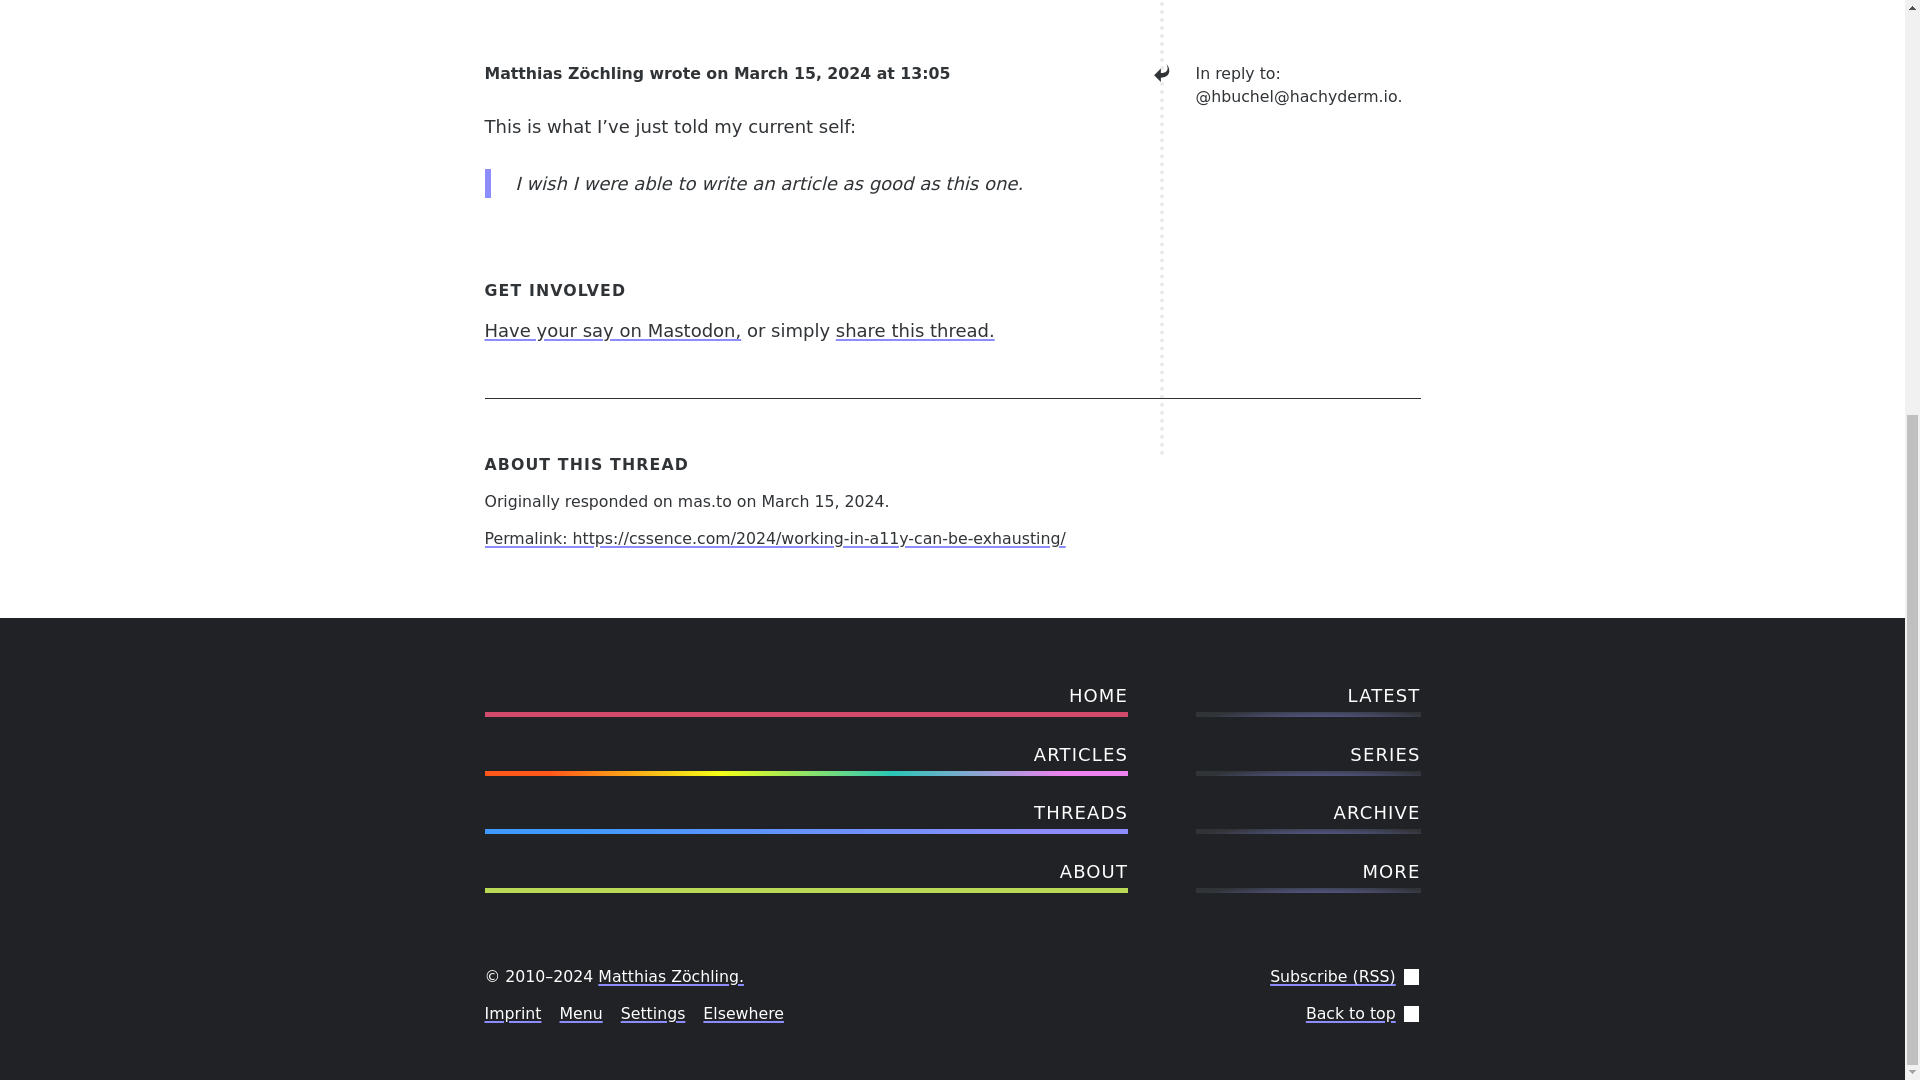  I want to click on HOME, so click(806, 694).